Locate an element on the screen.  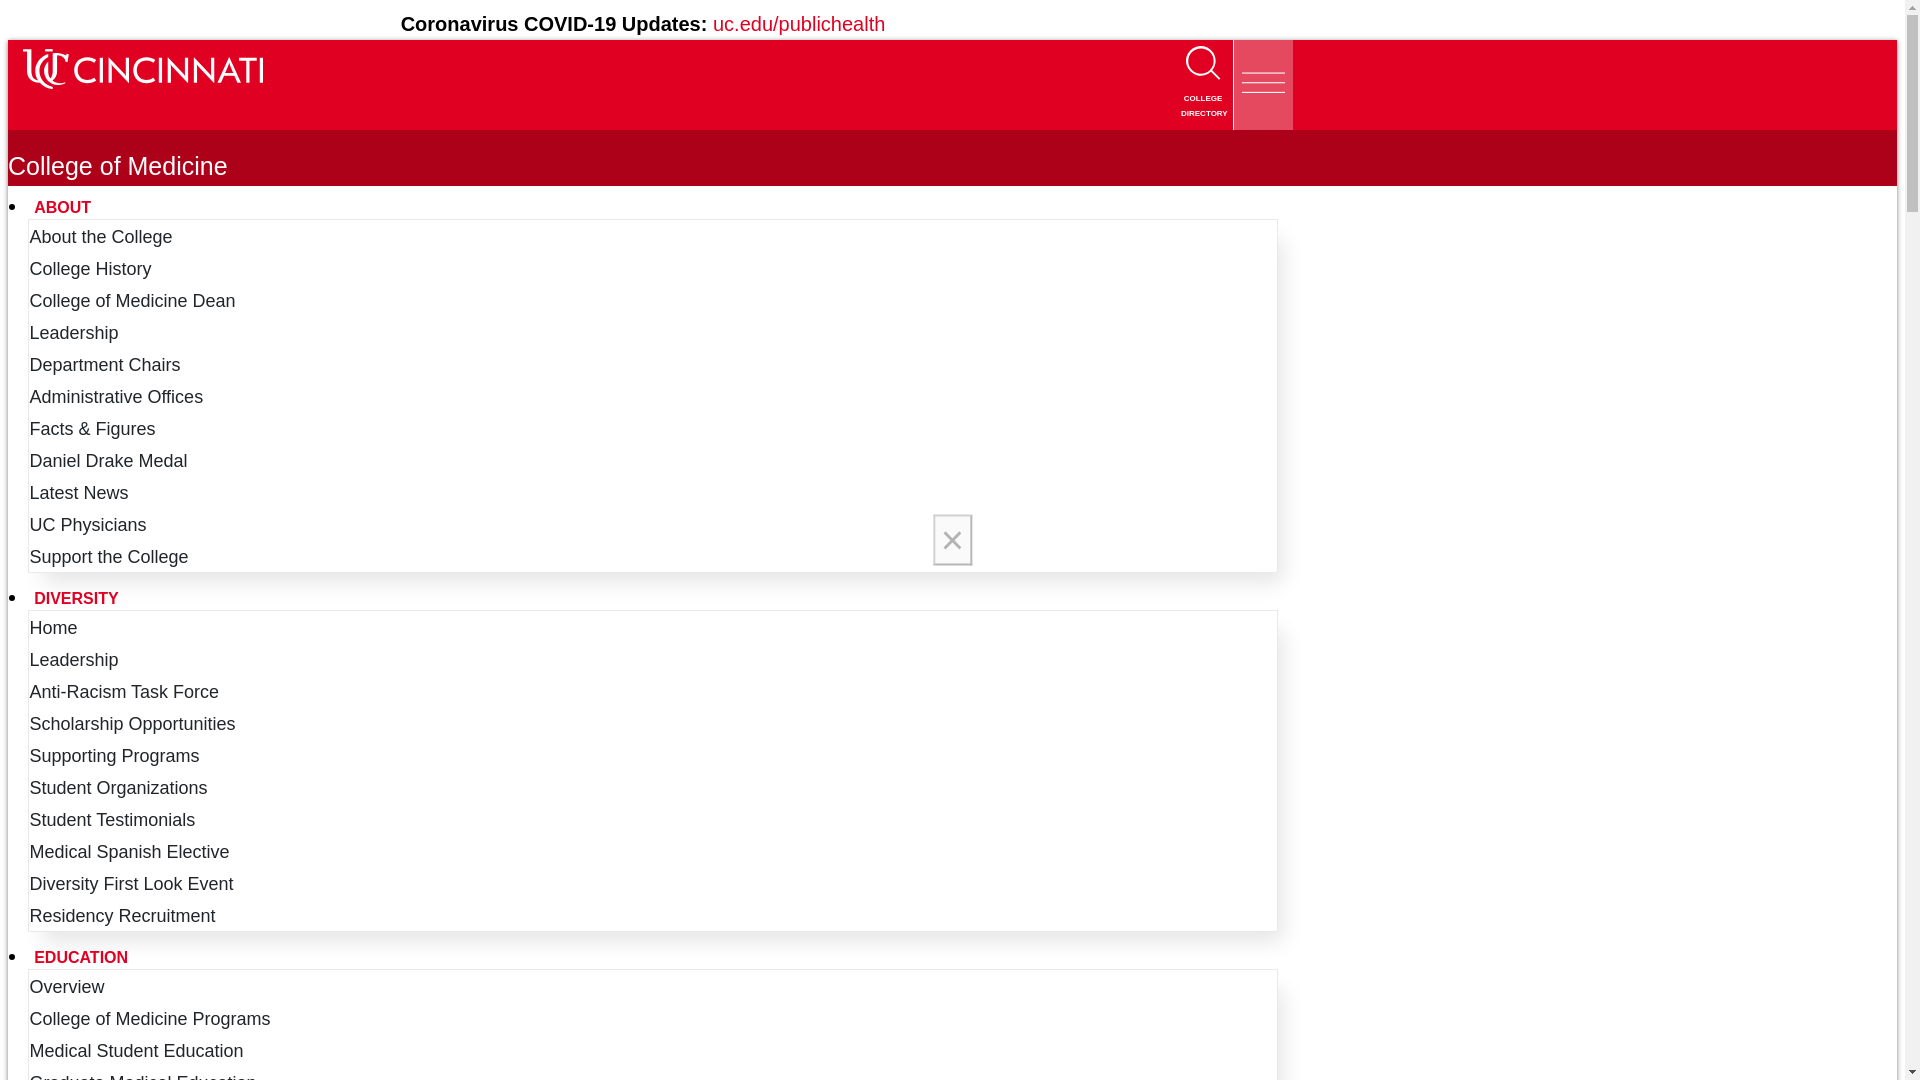
Administrative Offices is located at coordinates (123, 396).